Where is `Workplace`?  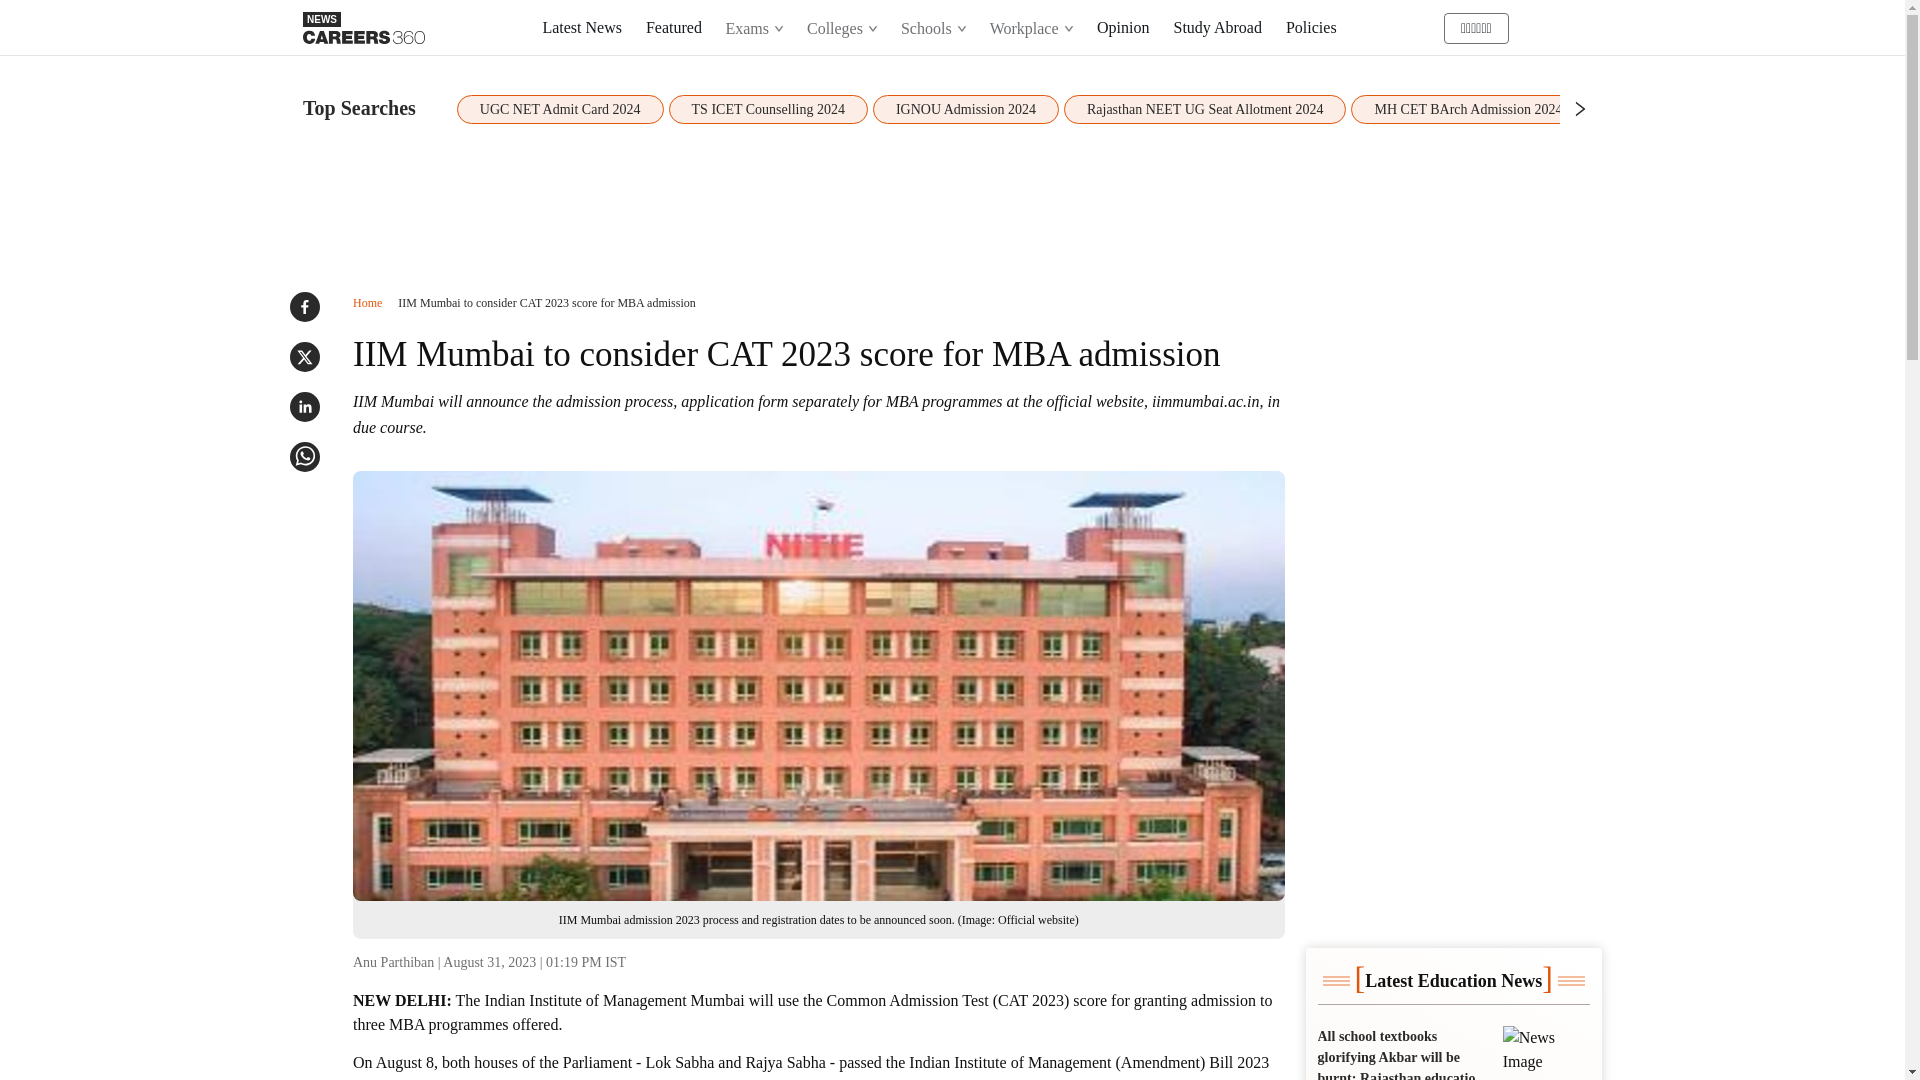
Workplace is located at coordinates (1030, 28).